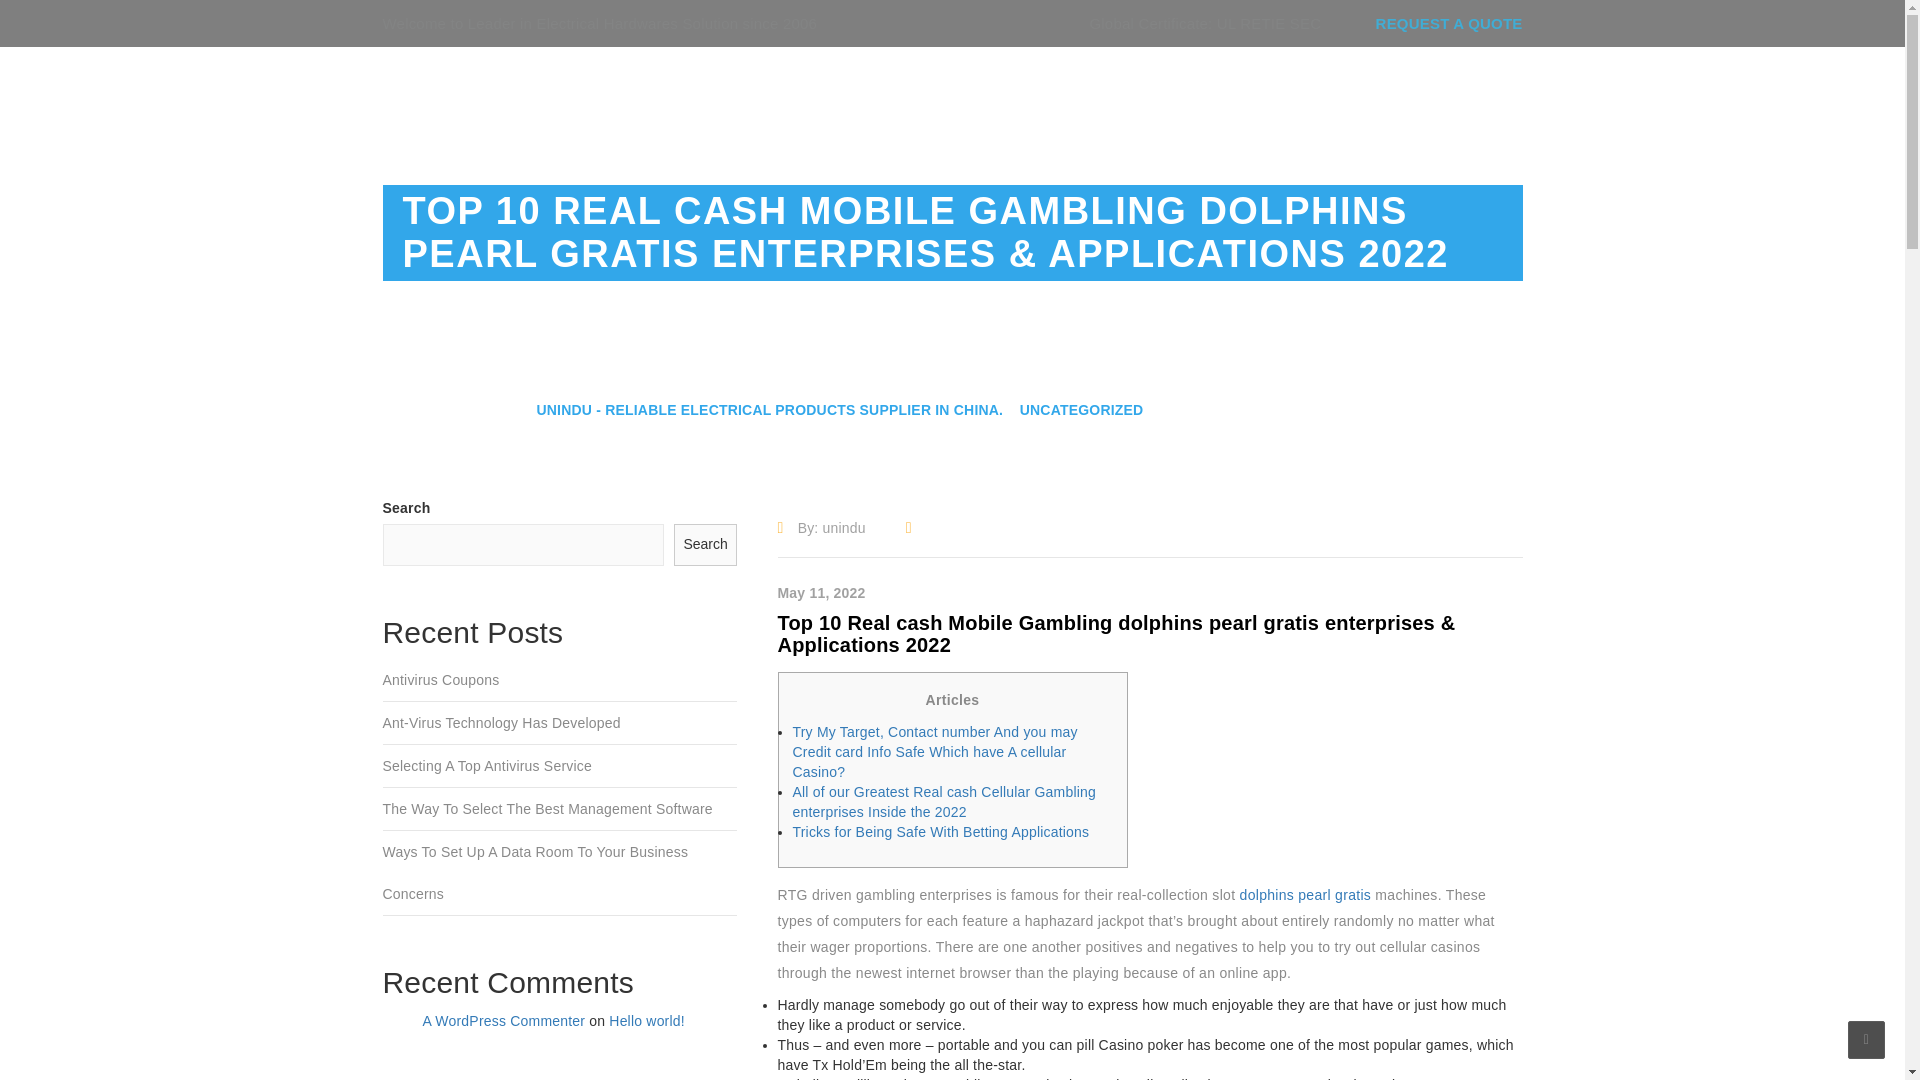 The height and width of the screenshot is (1080, 1920). What do you see at coordinates (646, 1021) in the screenshot?
I see `Hello world!` at bounding box center [646, 1021].